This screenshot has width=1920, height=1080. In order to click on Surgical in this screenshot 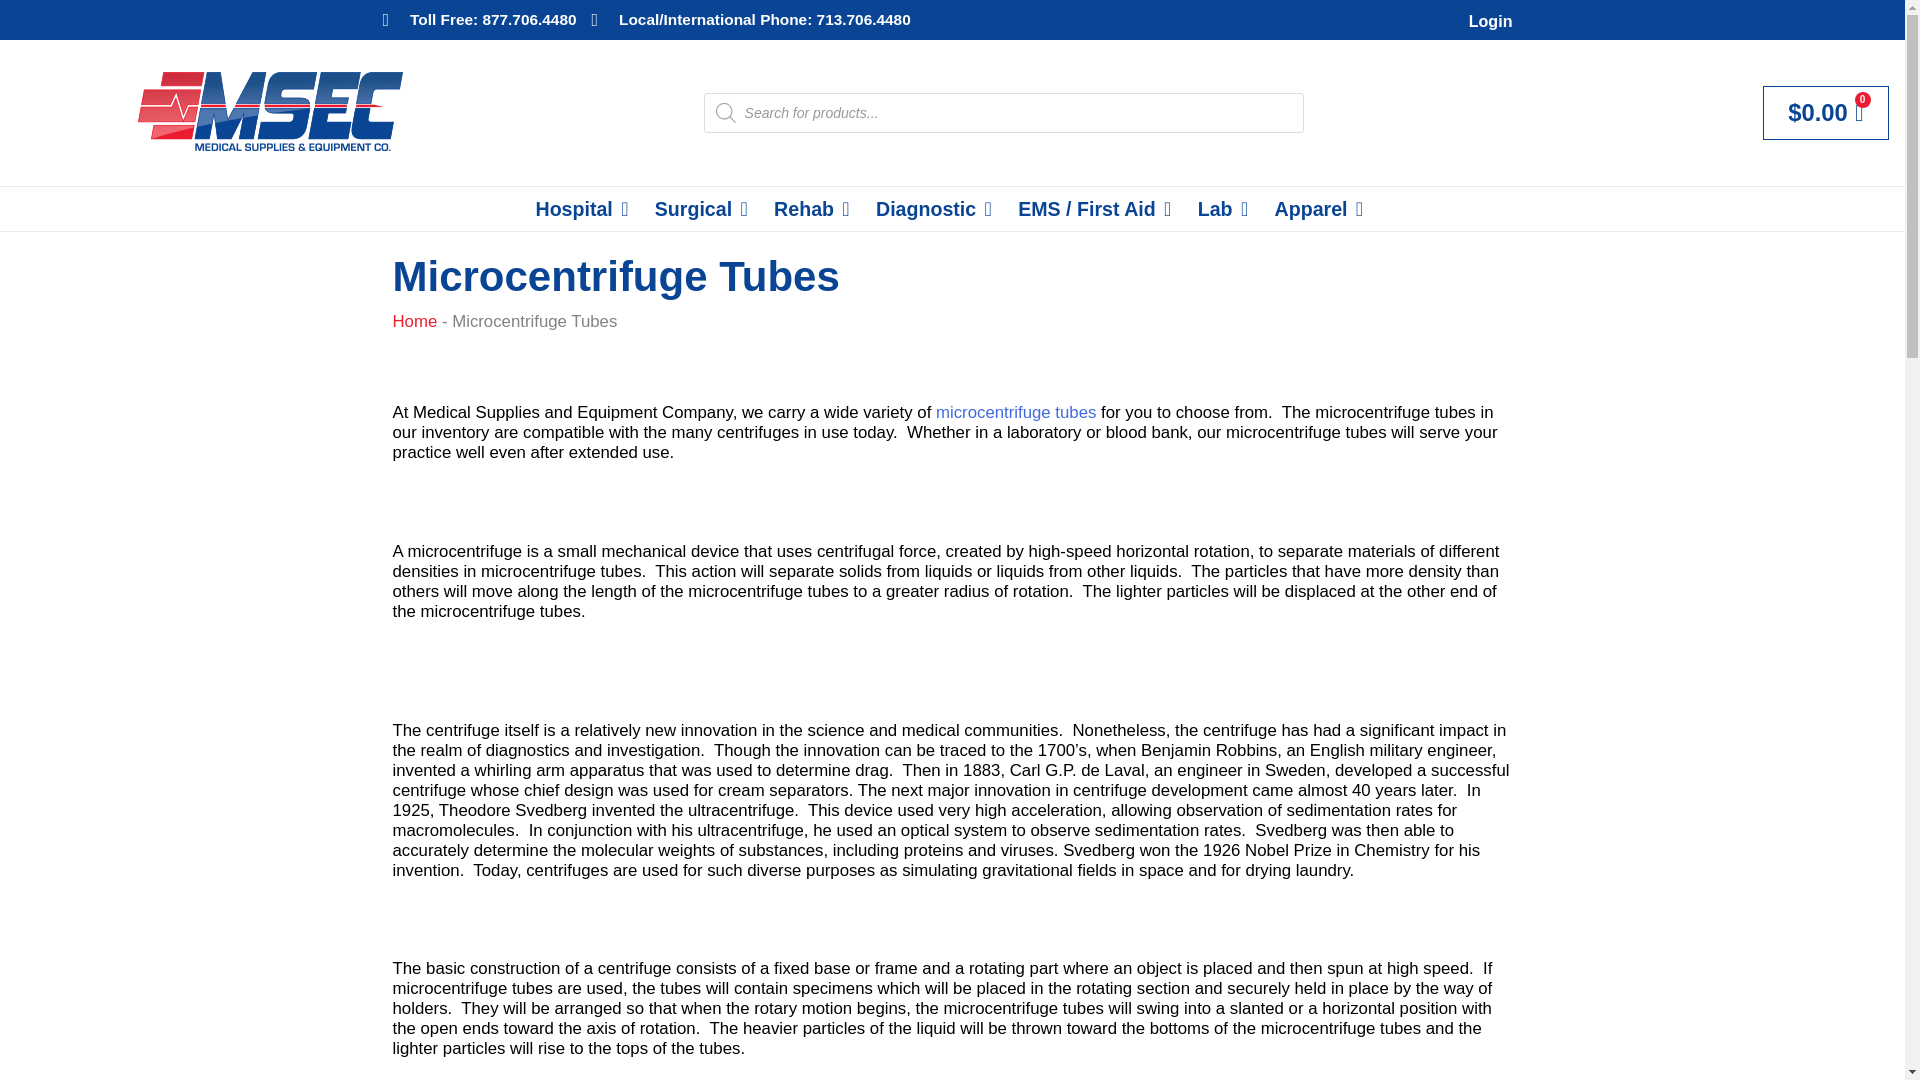, I will do `click(692, 208)`.